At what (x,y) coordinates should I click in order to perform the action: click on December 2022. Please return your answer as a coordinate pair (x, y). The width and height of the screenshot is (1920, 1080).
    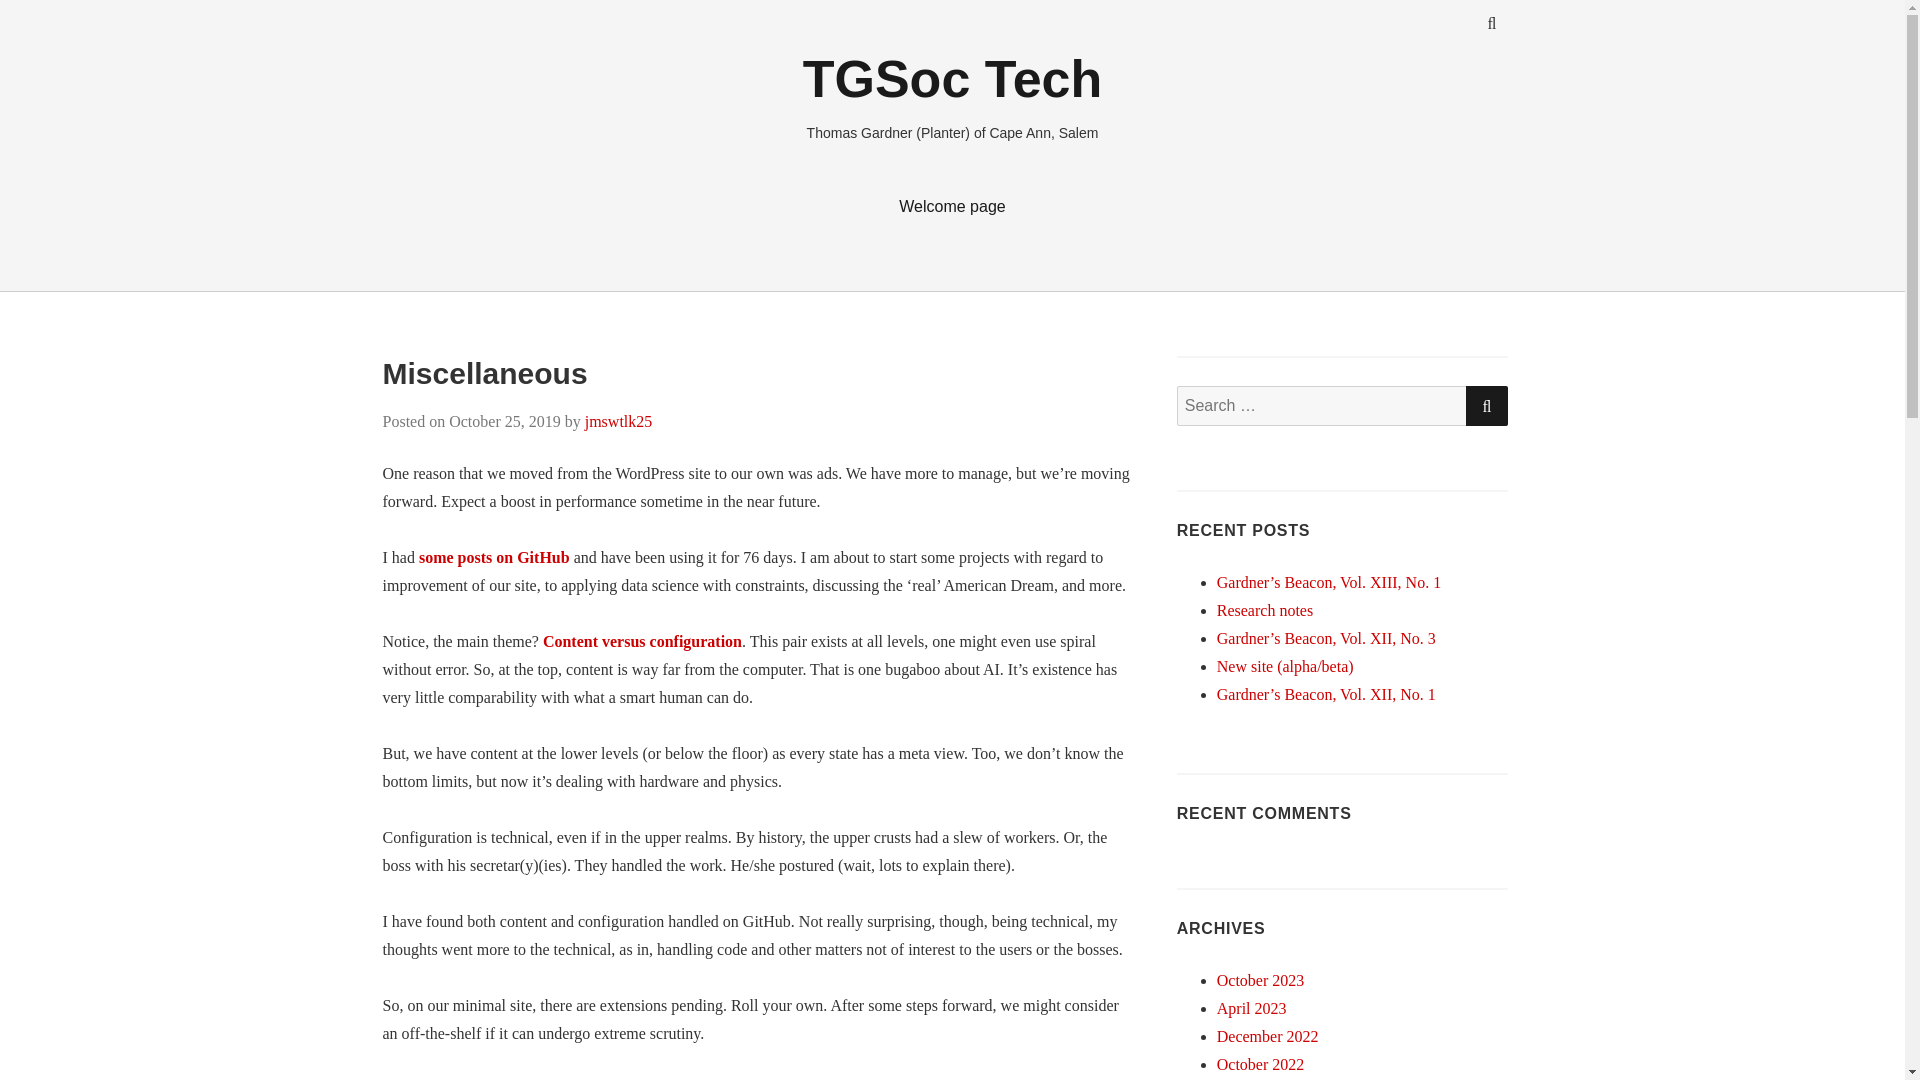
    Looking at the image, I should click on (1268, 1036).